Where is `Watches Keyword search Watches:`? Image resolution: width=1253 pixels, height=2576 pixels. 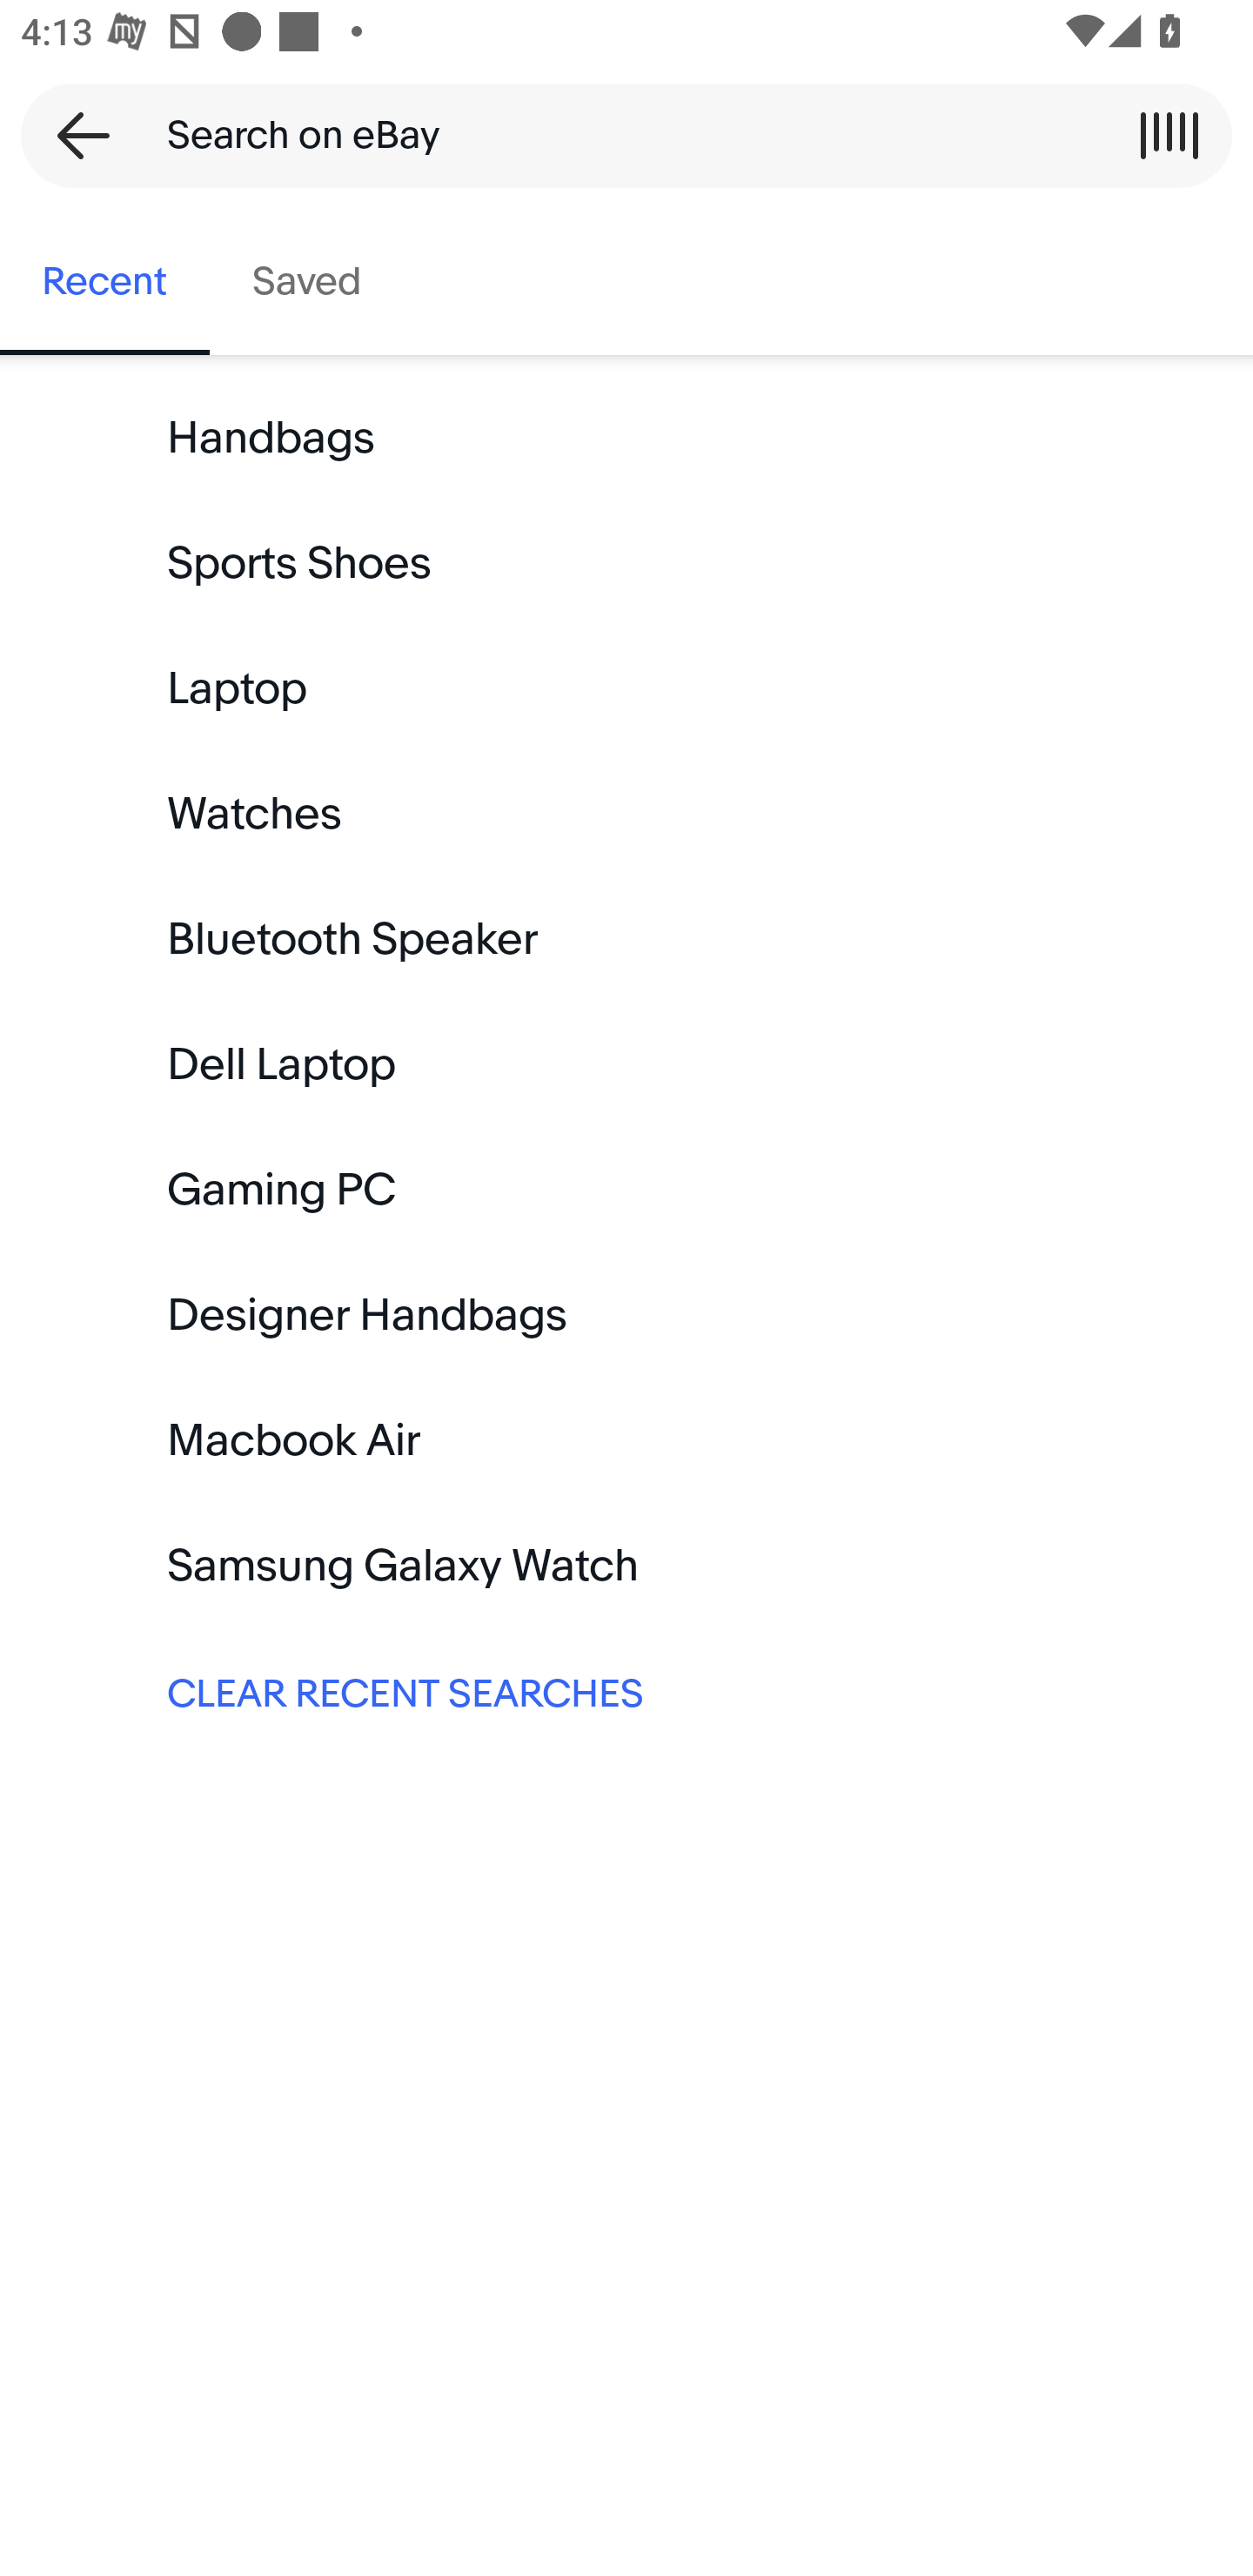
Watches Keyword search Watches: is located at coordinates (626, 815).